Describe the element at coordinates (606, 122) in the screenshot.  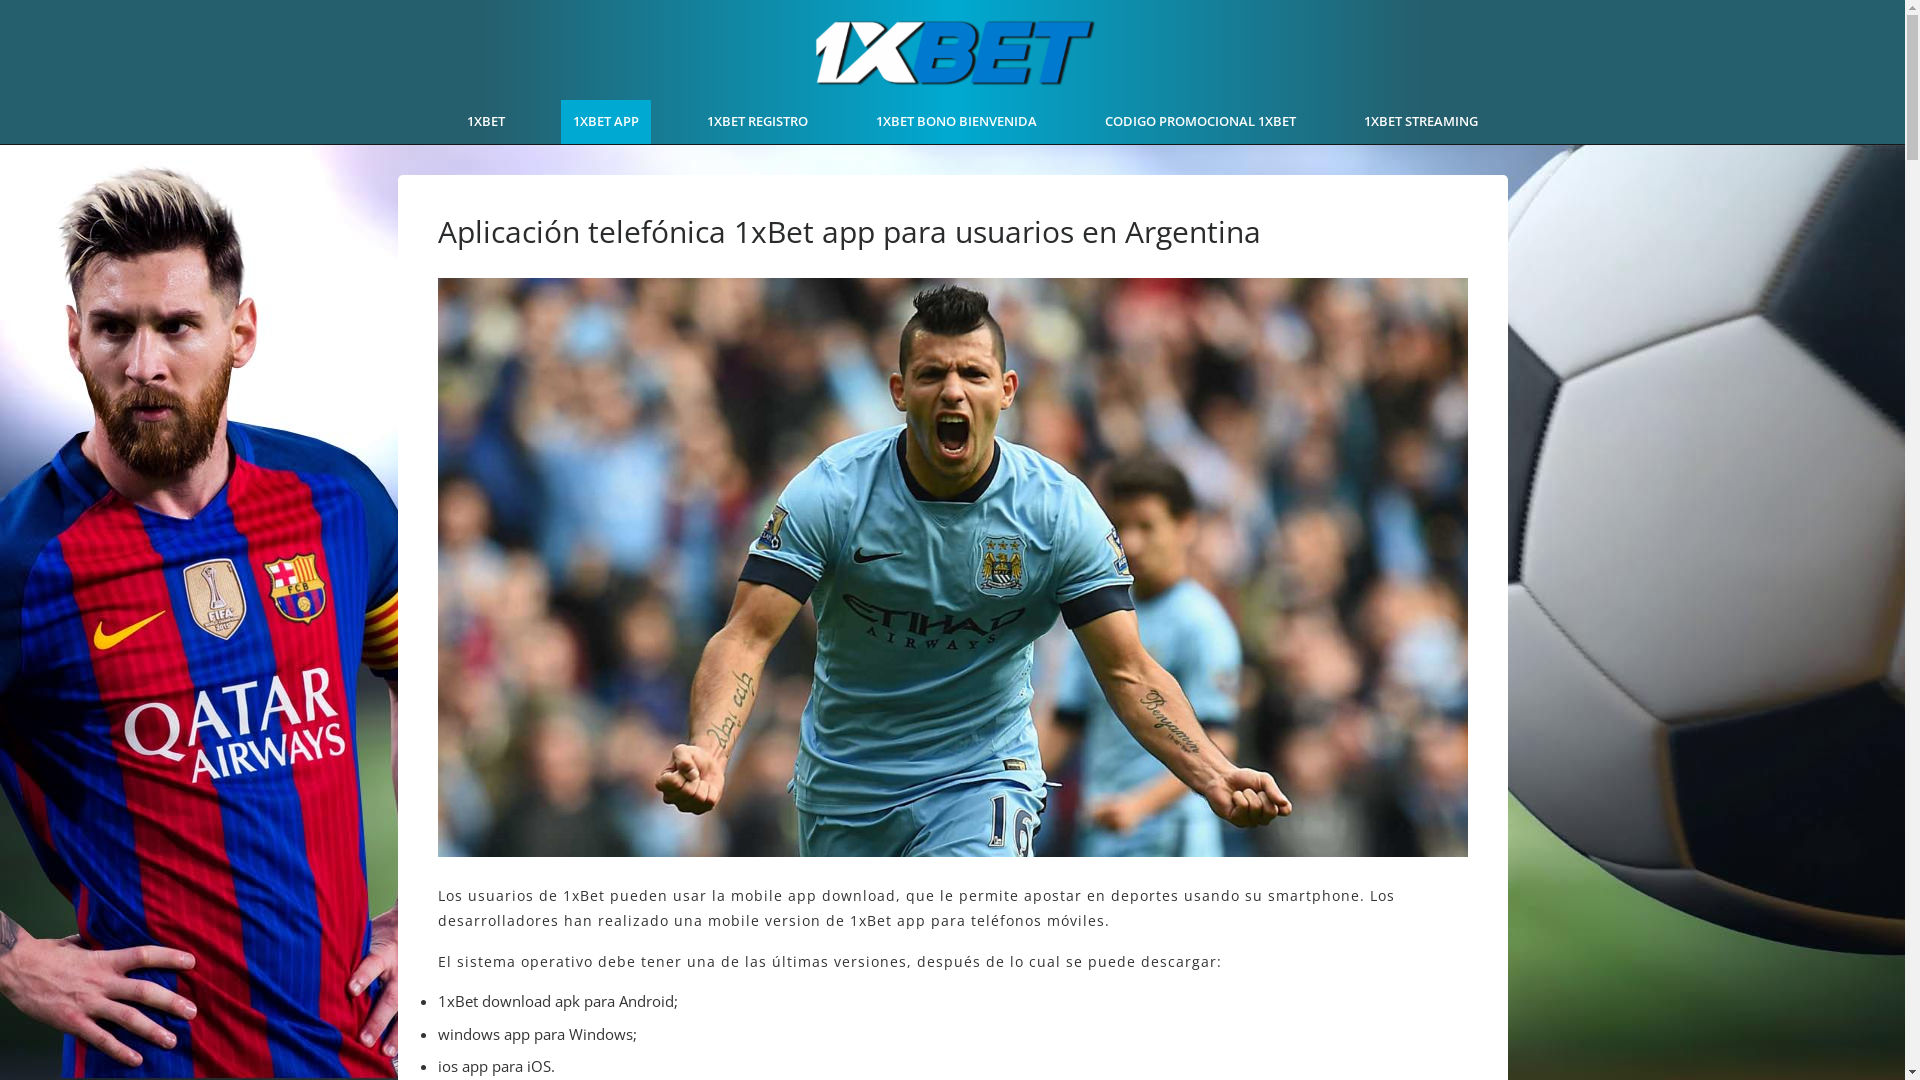
I see `1XBET APP` at that location.